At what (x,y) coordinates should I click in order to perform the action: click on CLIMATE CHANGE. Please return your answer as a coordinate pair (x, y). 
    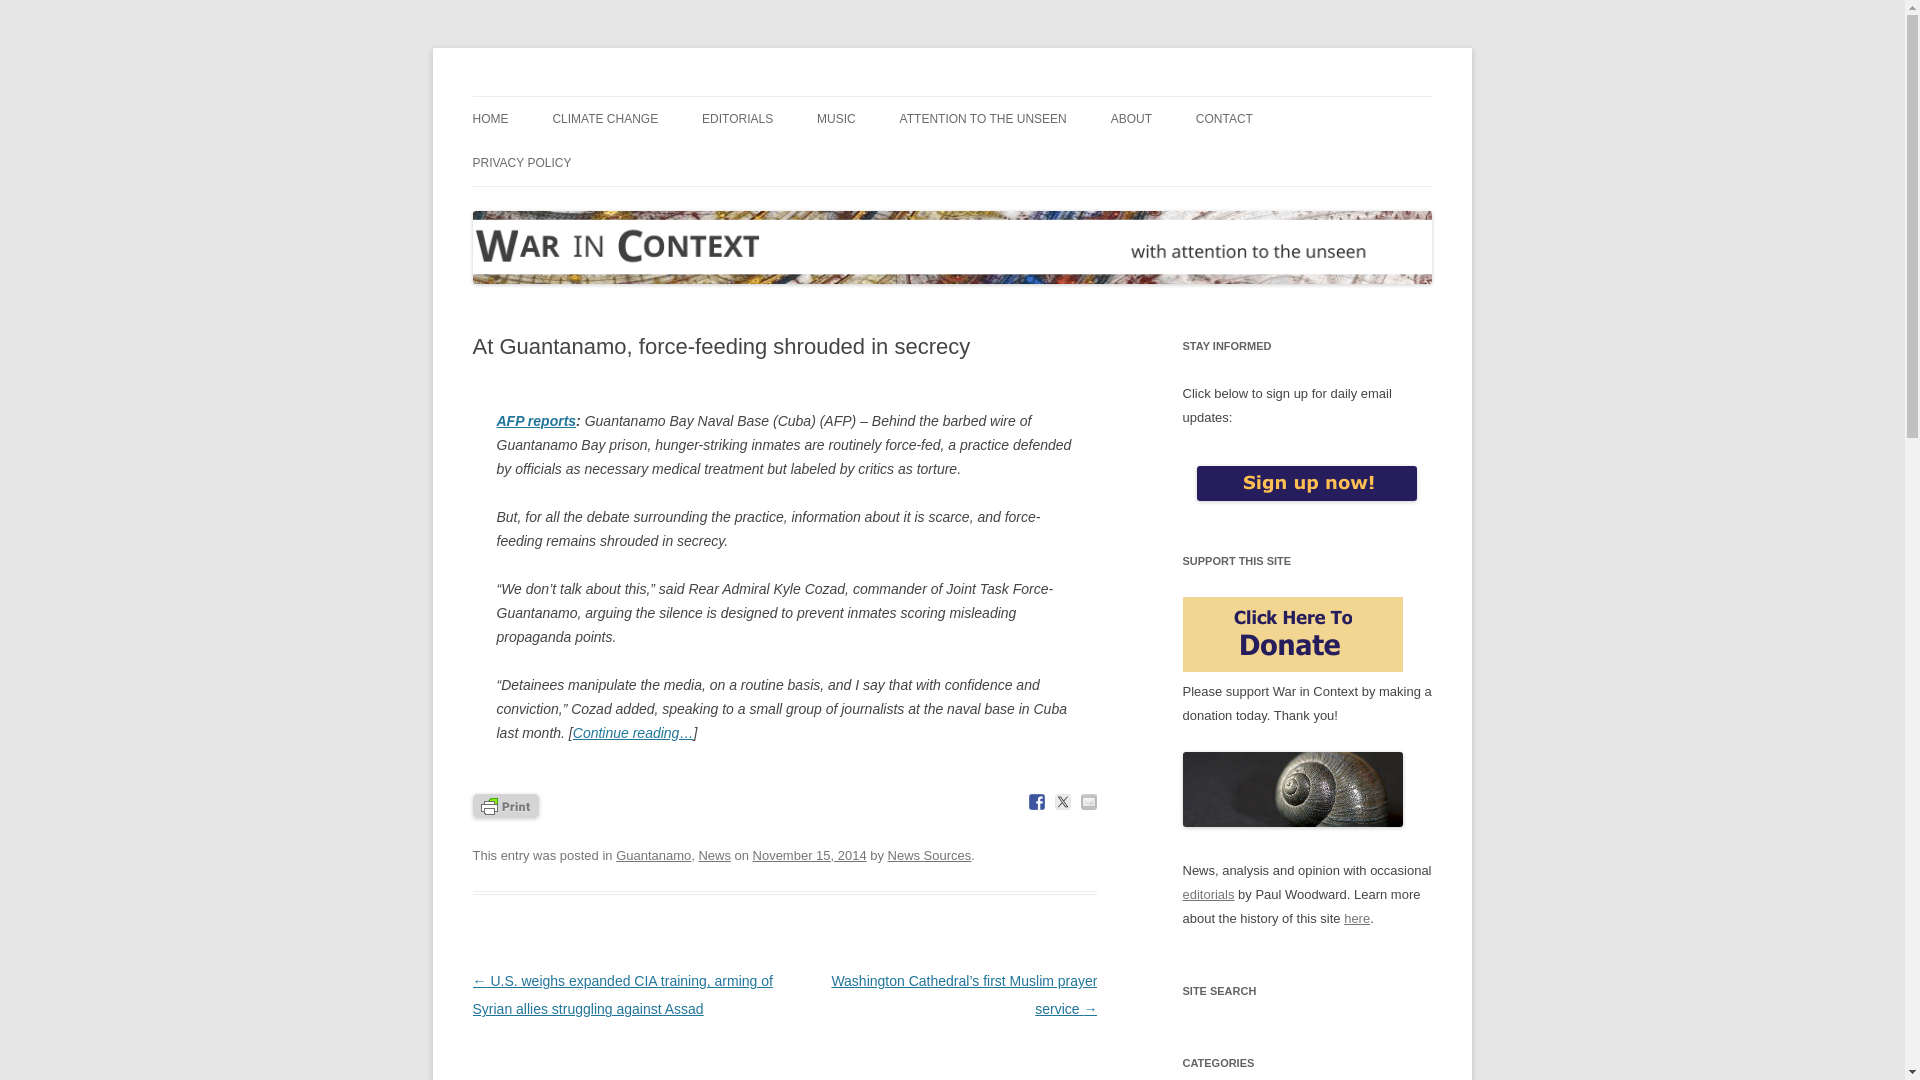
    Looking at the image, I should click on (605, 119).